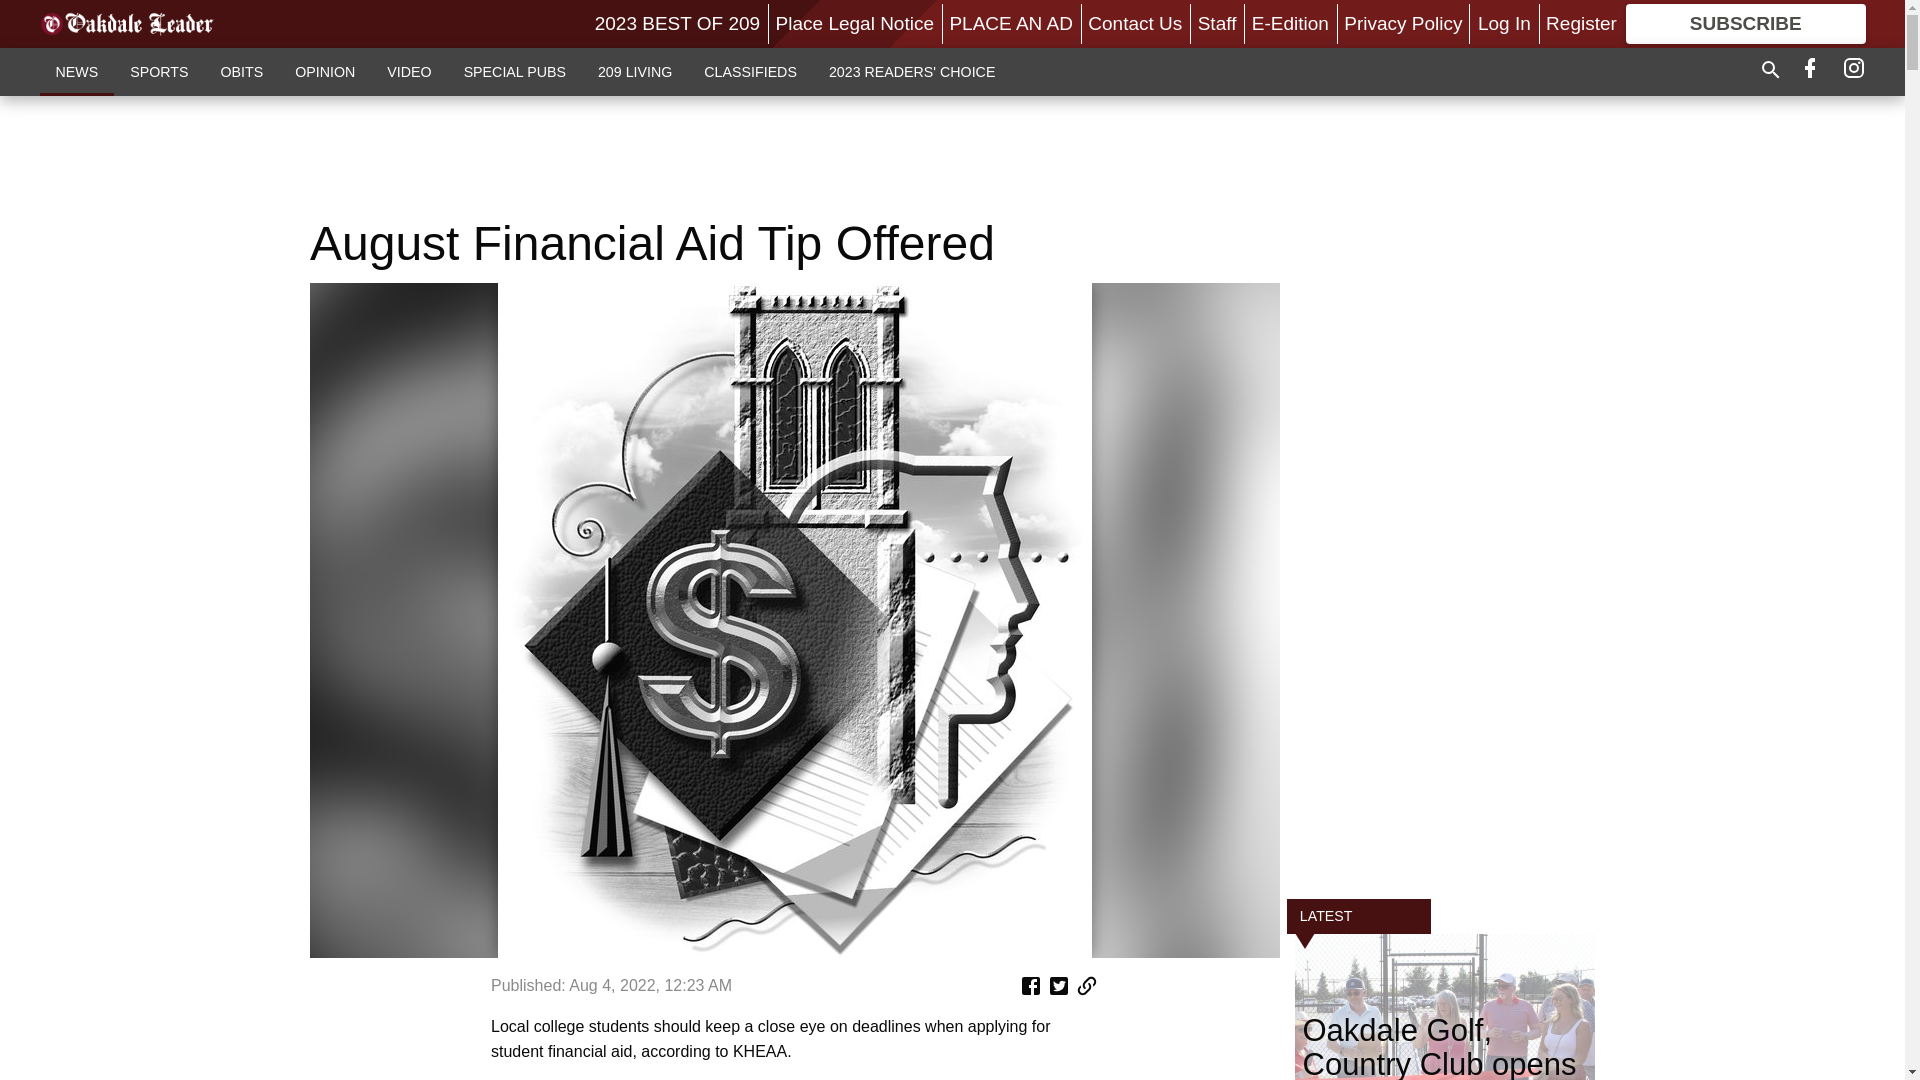 Image resolution: width=1920 pixels, height=1080 pixels. I want to click on Register, so click(1580, 23).